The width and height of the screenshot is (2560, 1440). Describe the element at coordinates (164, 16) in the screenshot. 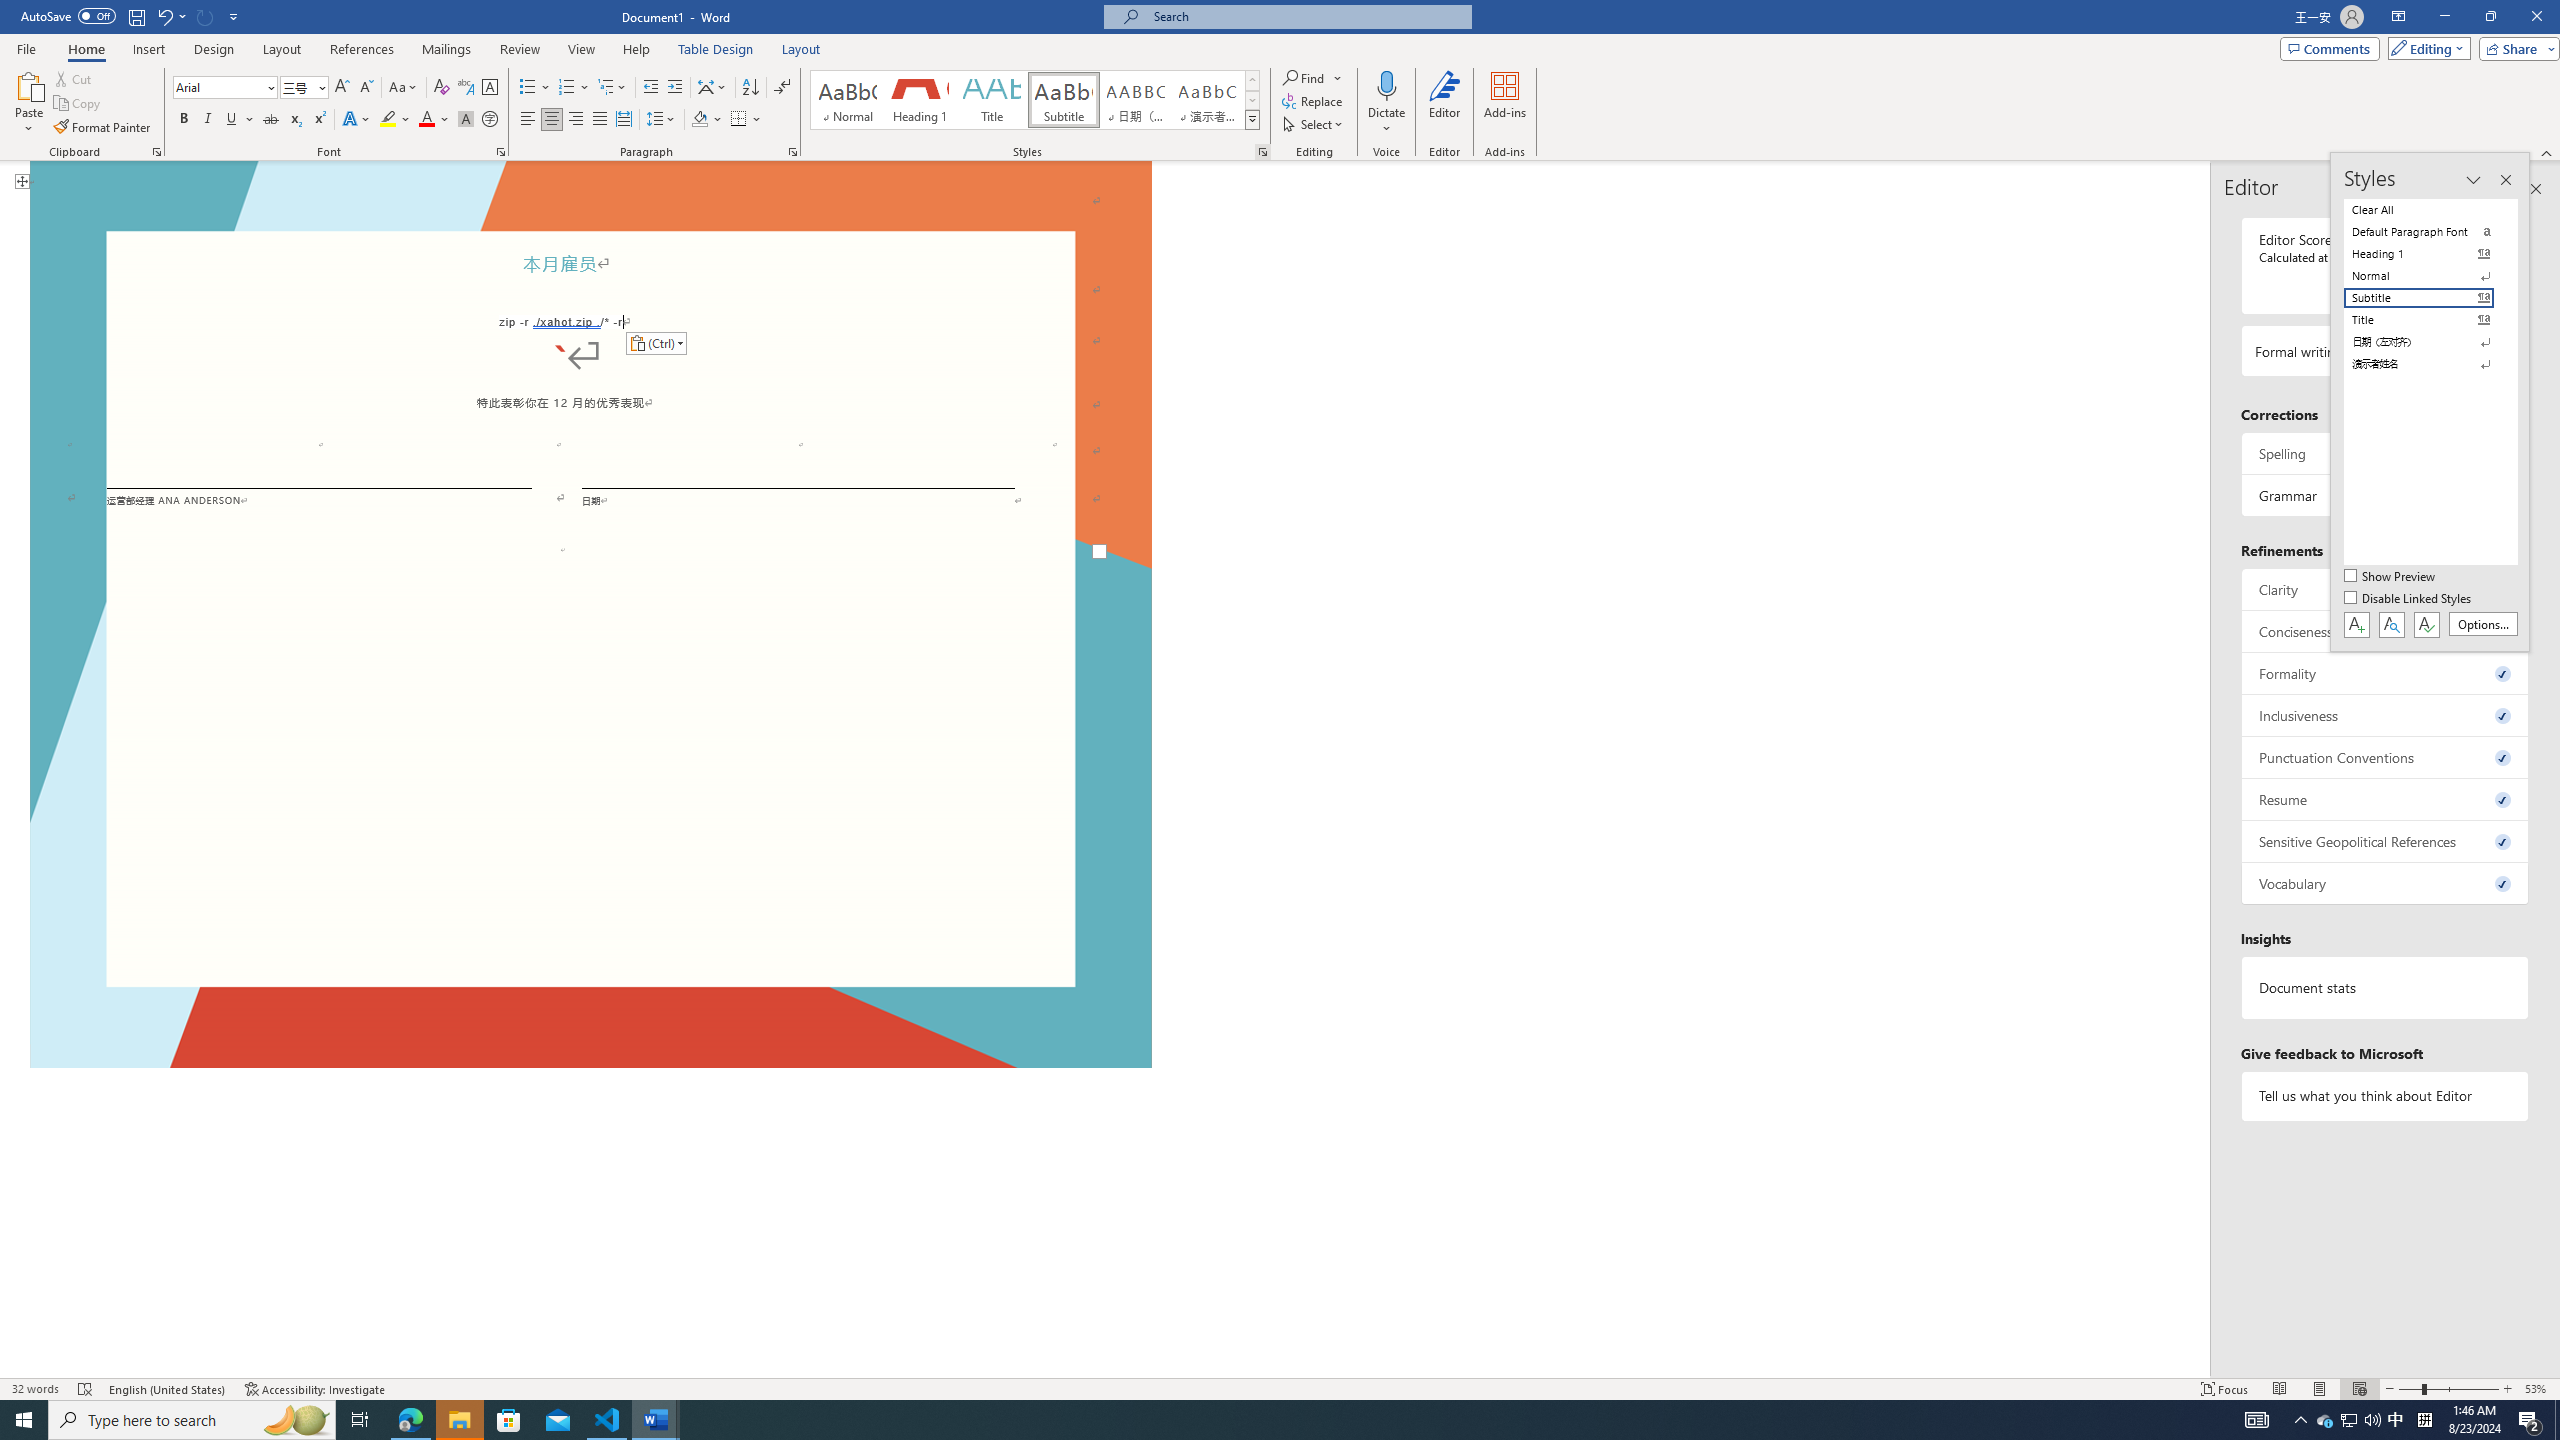

I see `Undo Paste` at that location.